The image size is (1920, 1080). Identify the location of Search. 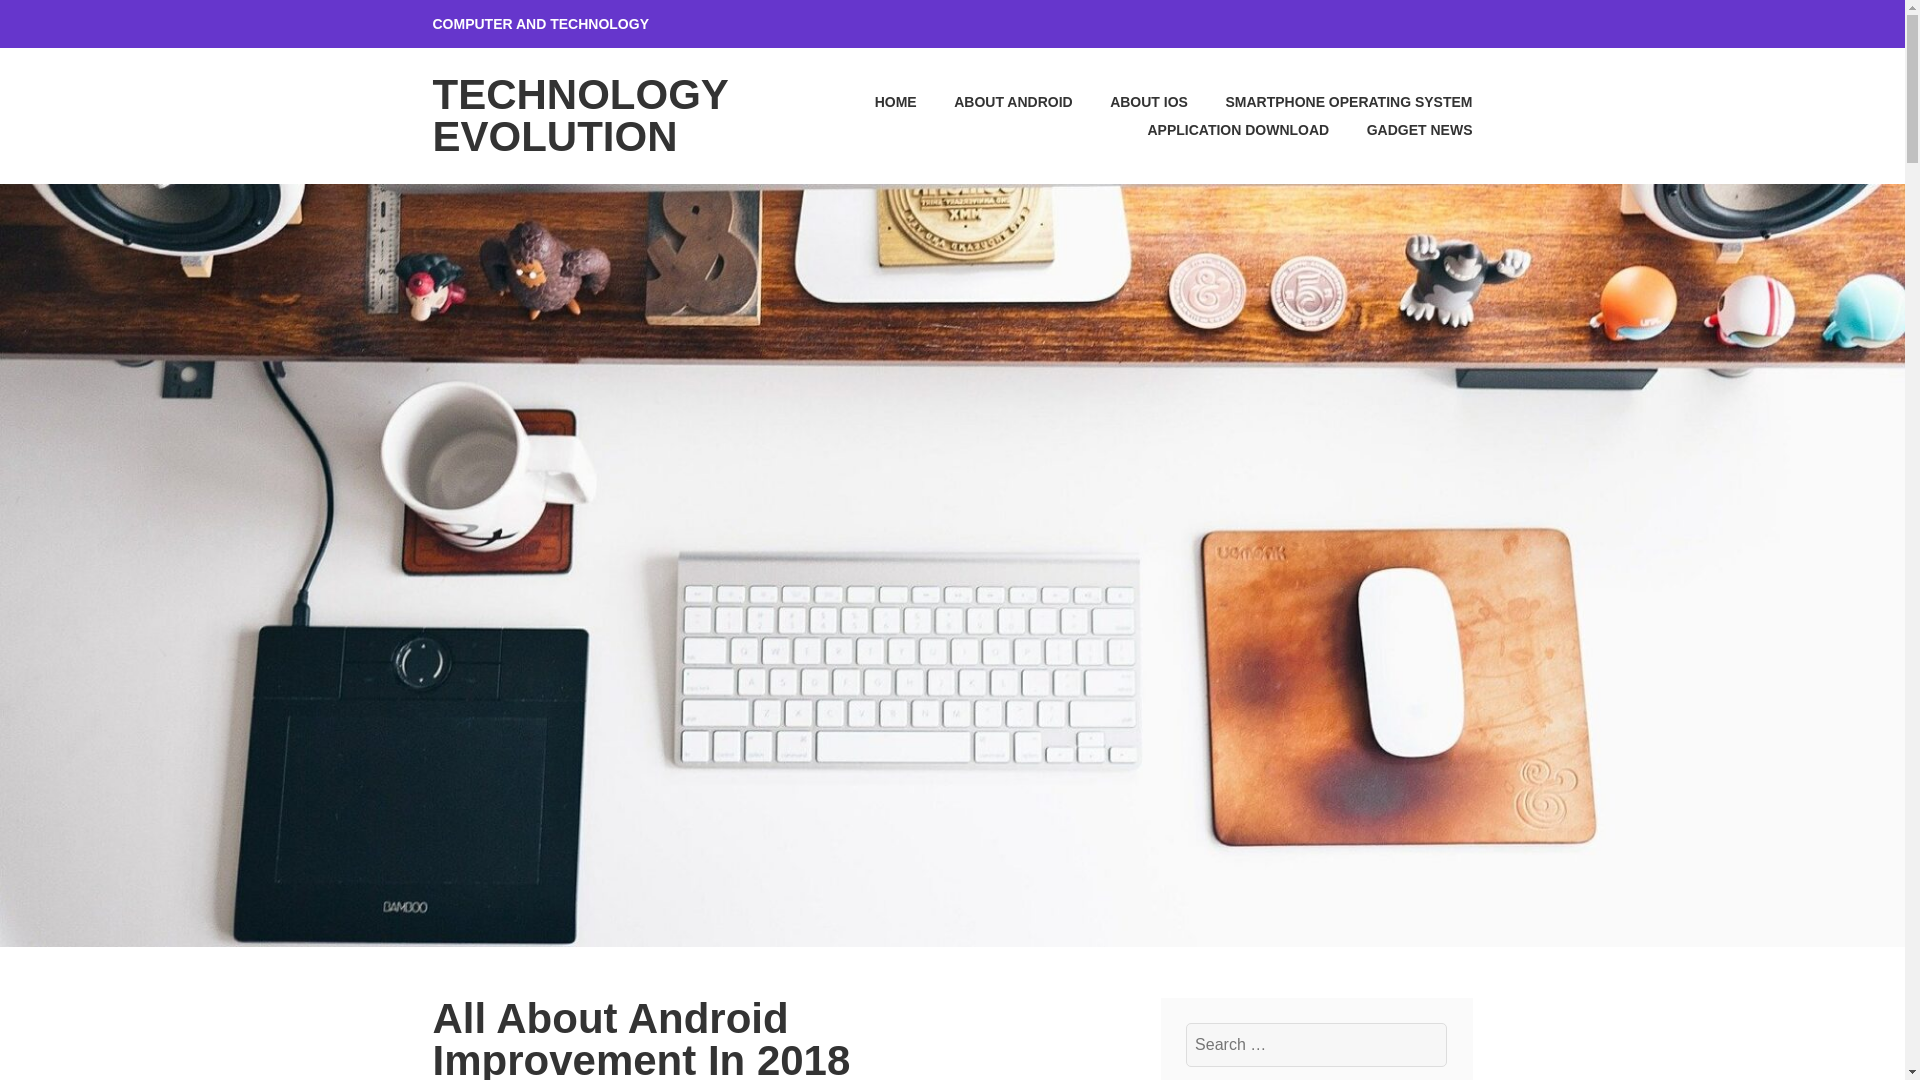
(64, 23).